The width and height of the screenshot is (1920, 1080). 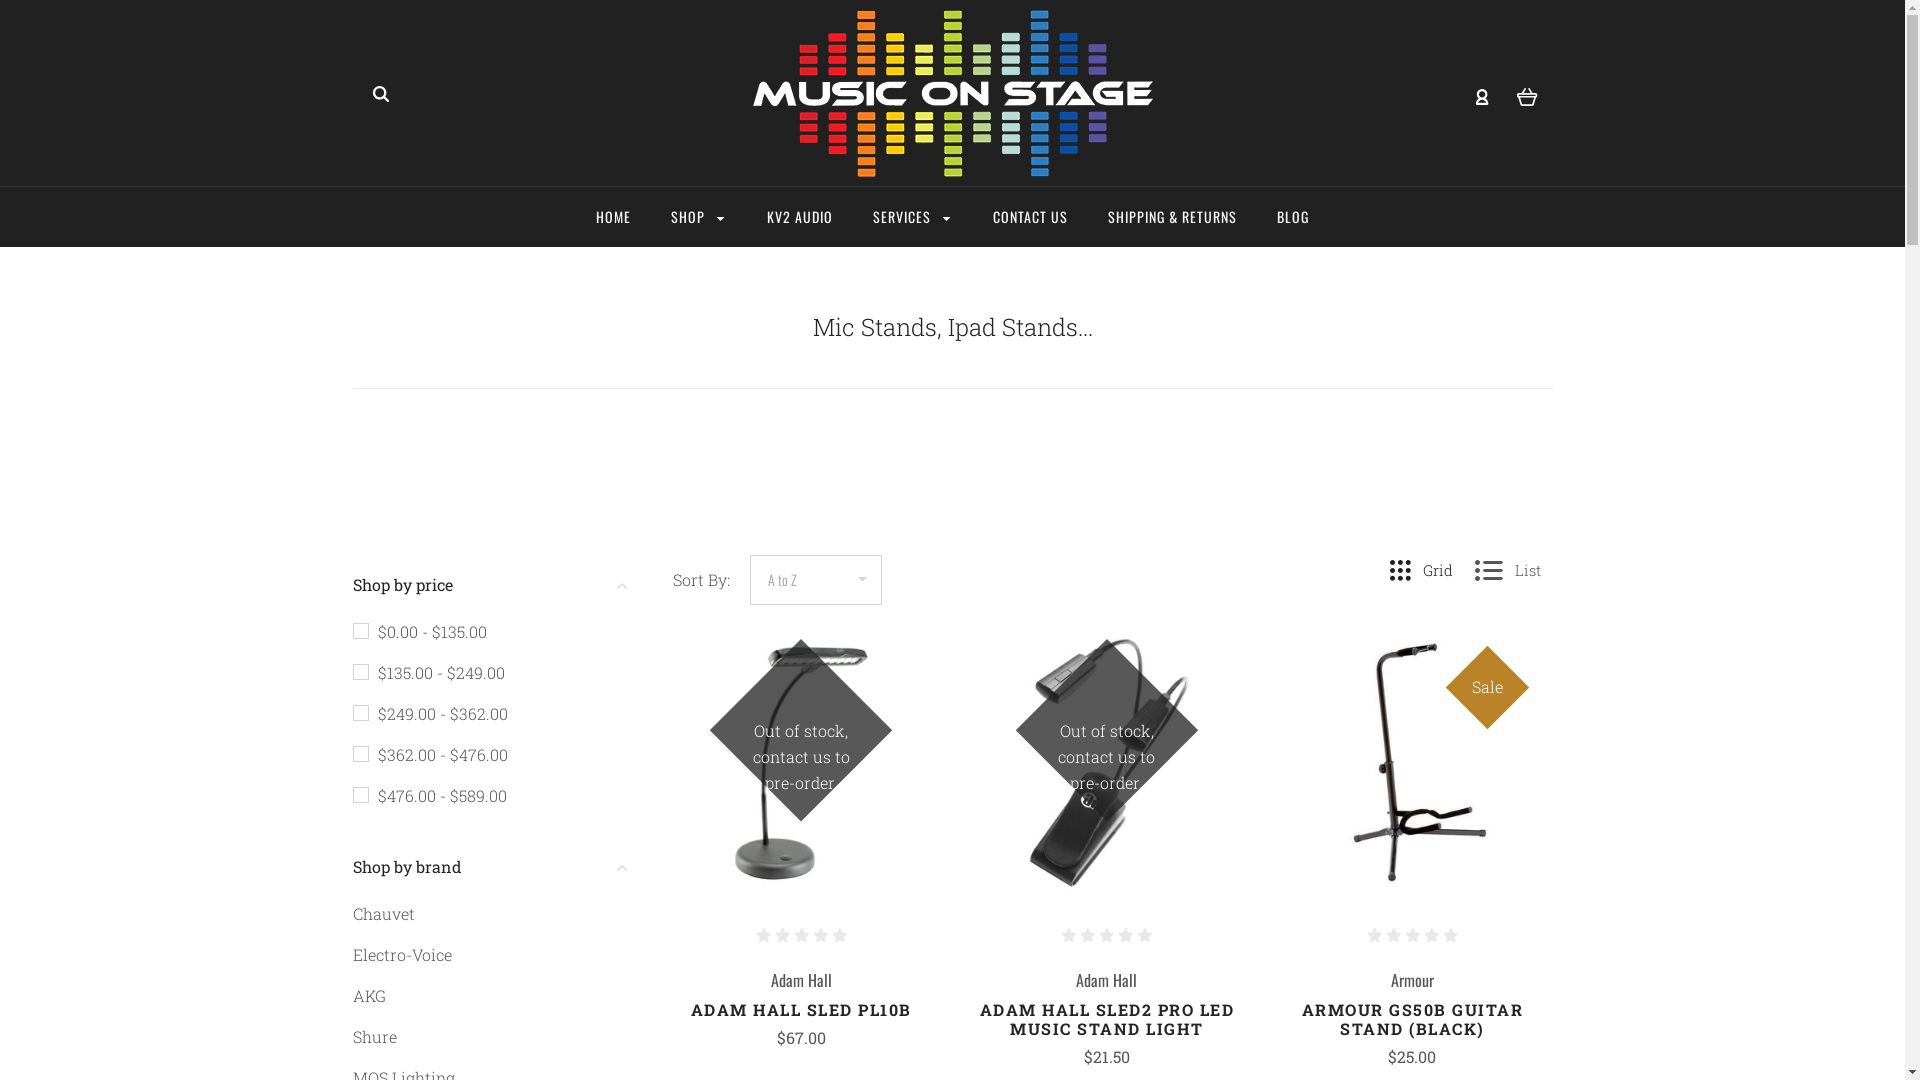 I want to click on $249.00 - $362.00, so click(x=429, y=714).